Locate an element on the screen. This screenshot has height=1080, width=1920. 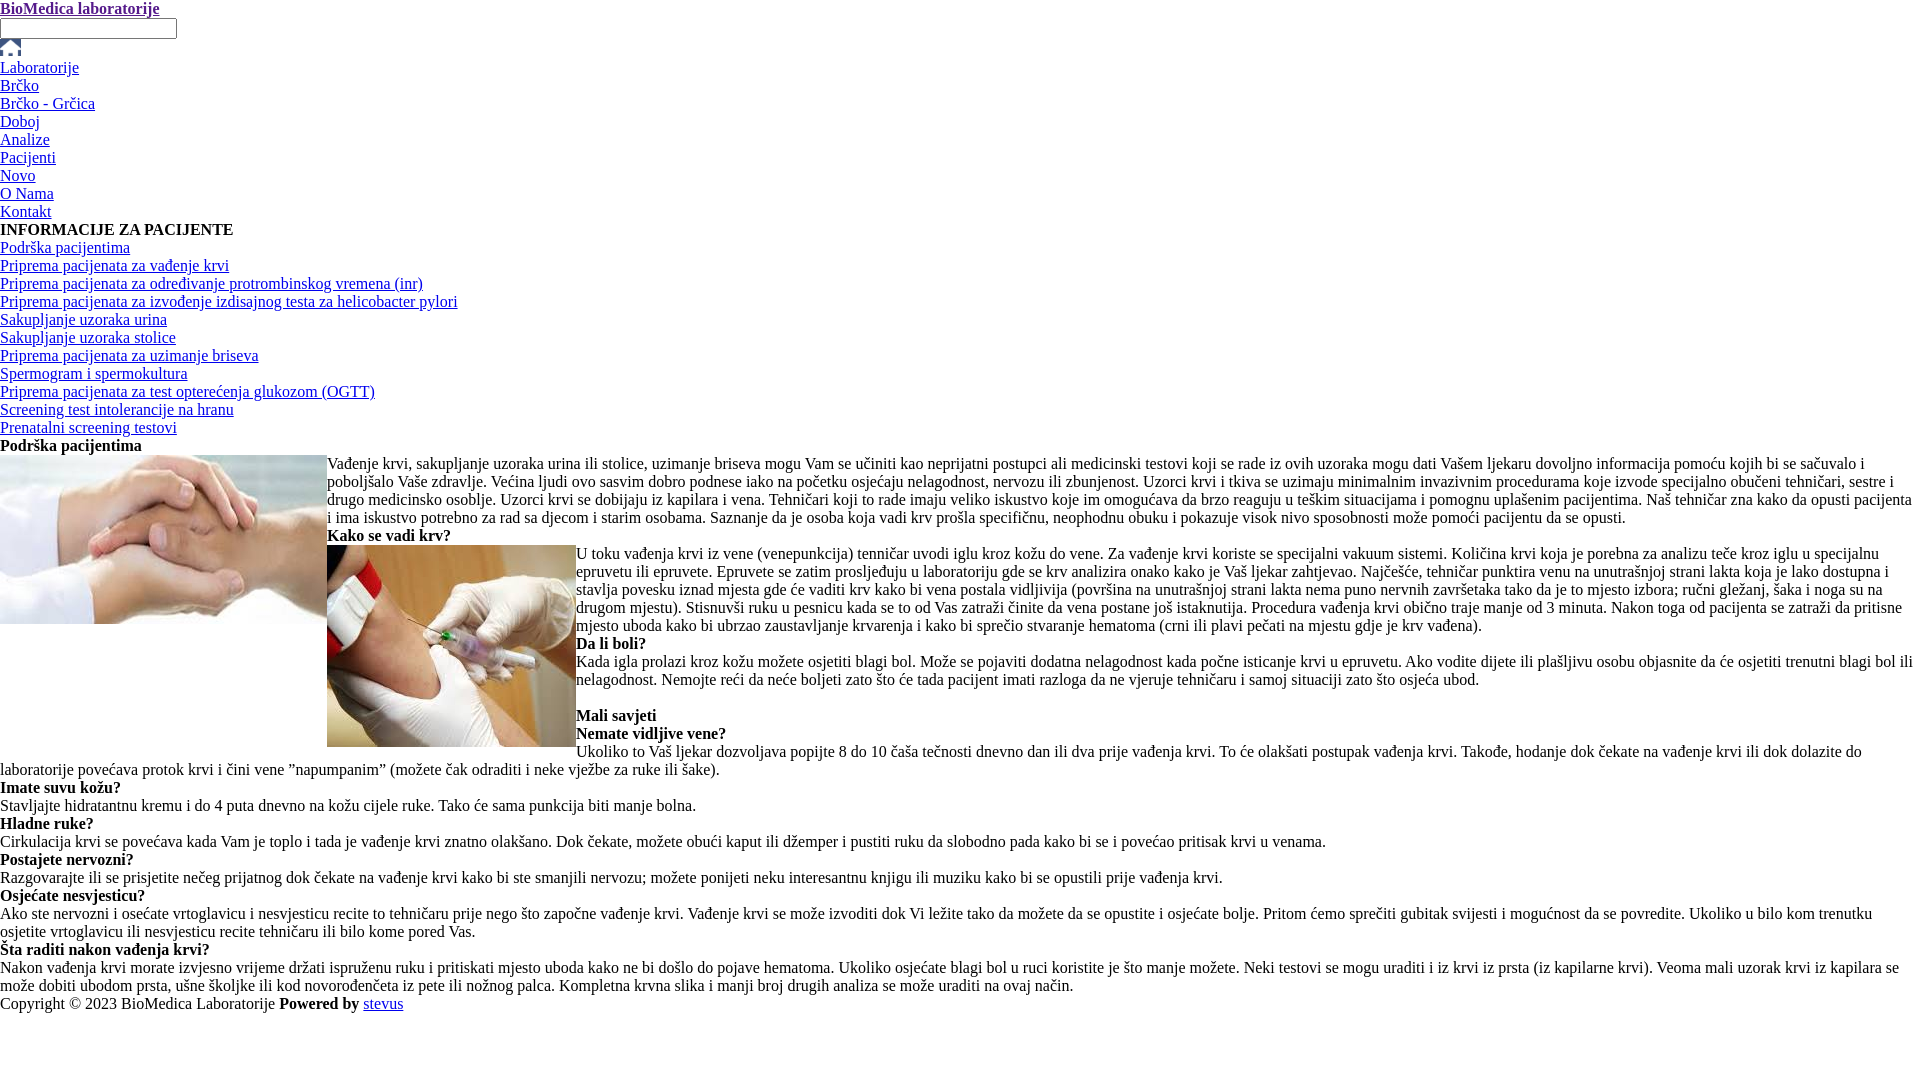
Pacijenti is located at coordinates (28, 158).